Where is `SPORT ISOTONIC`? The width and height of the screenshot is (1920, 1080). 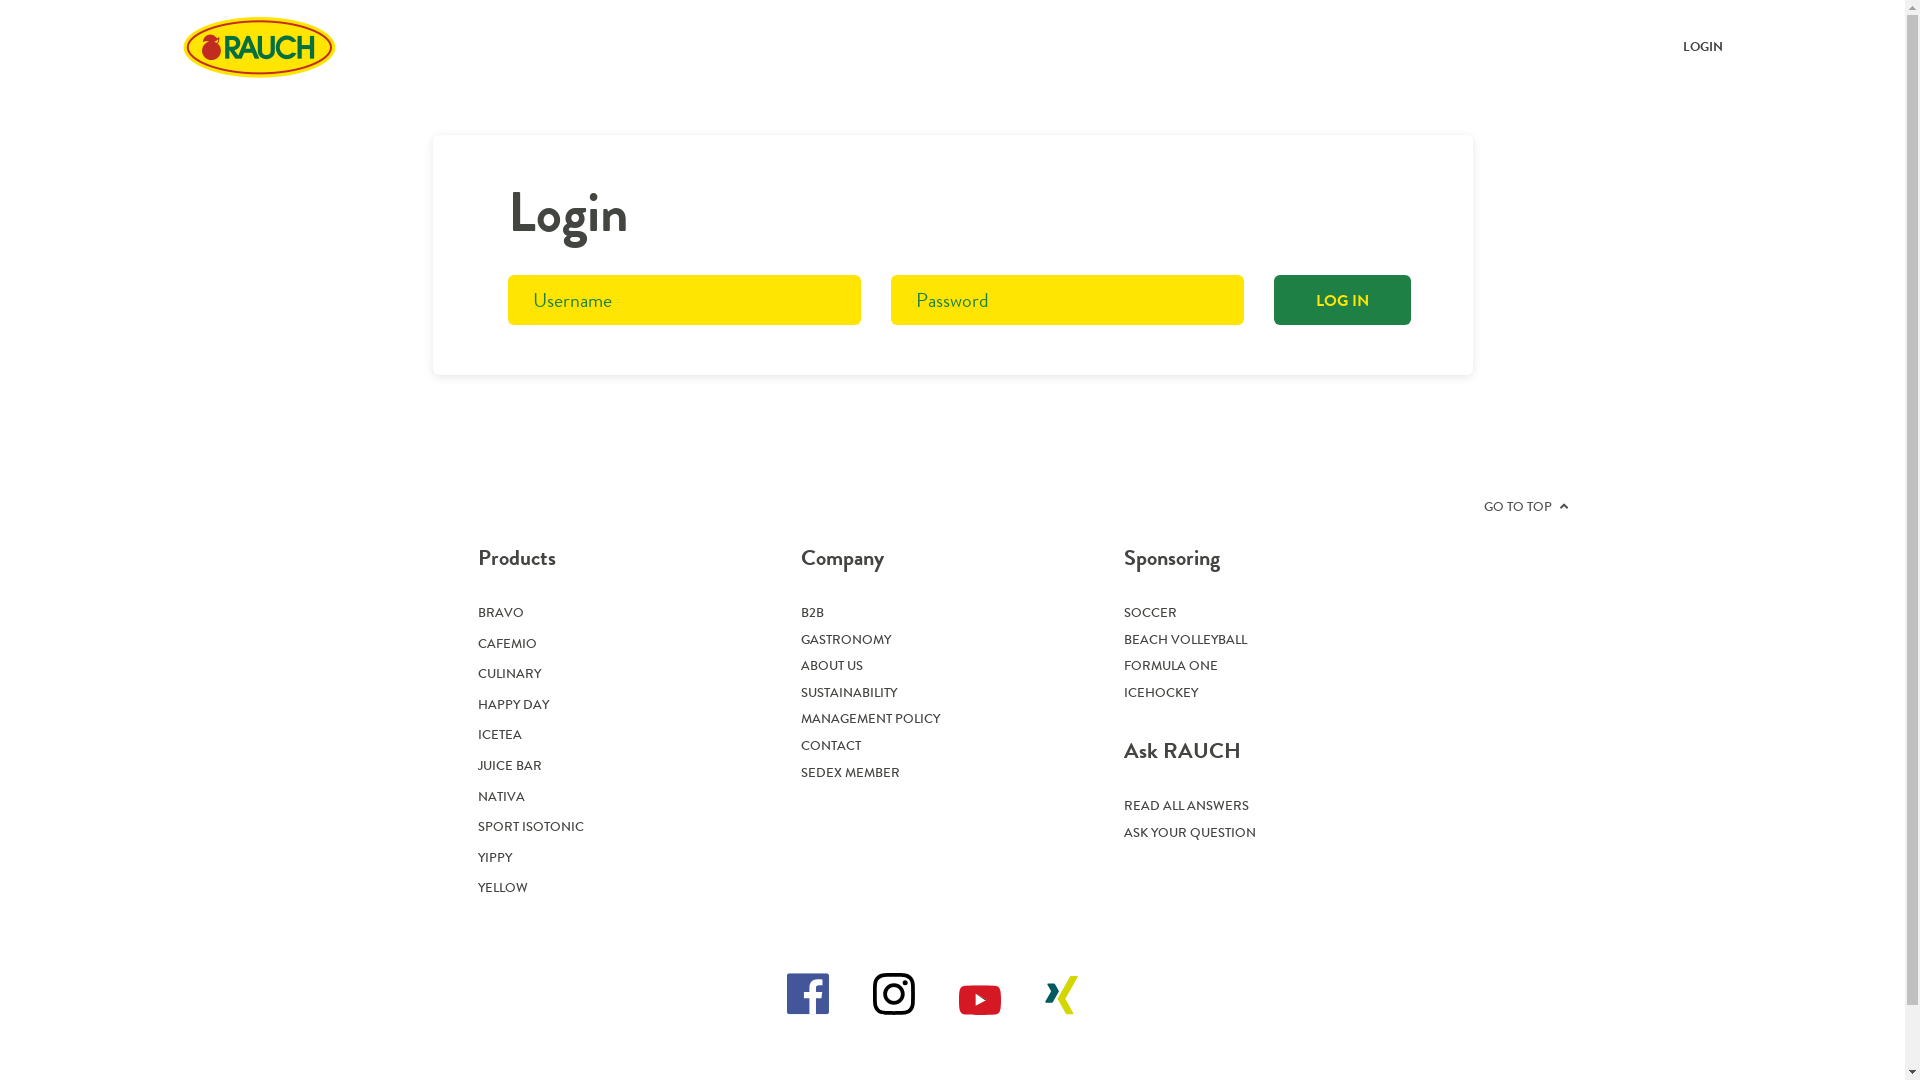 SPORT ISOTONIC is located at coordinates (531, 826).